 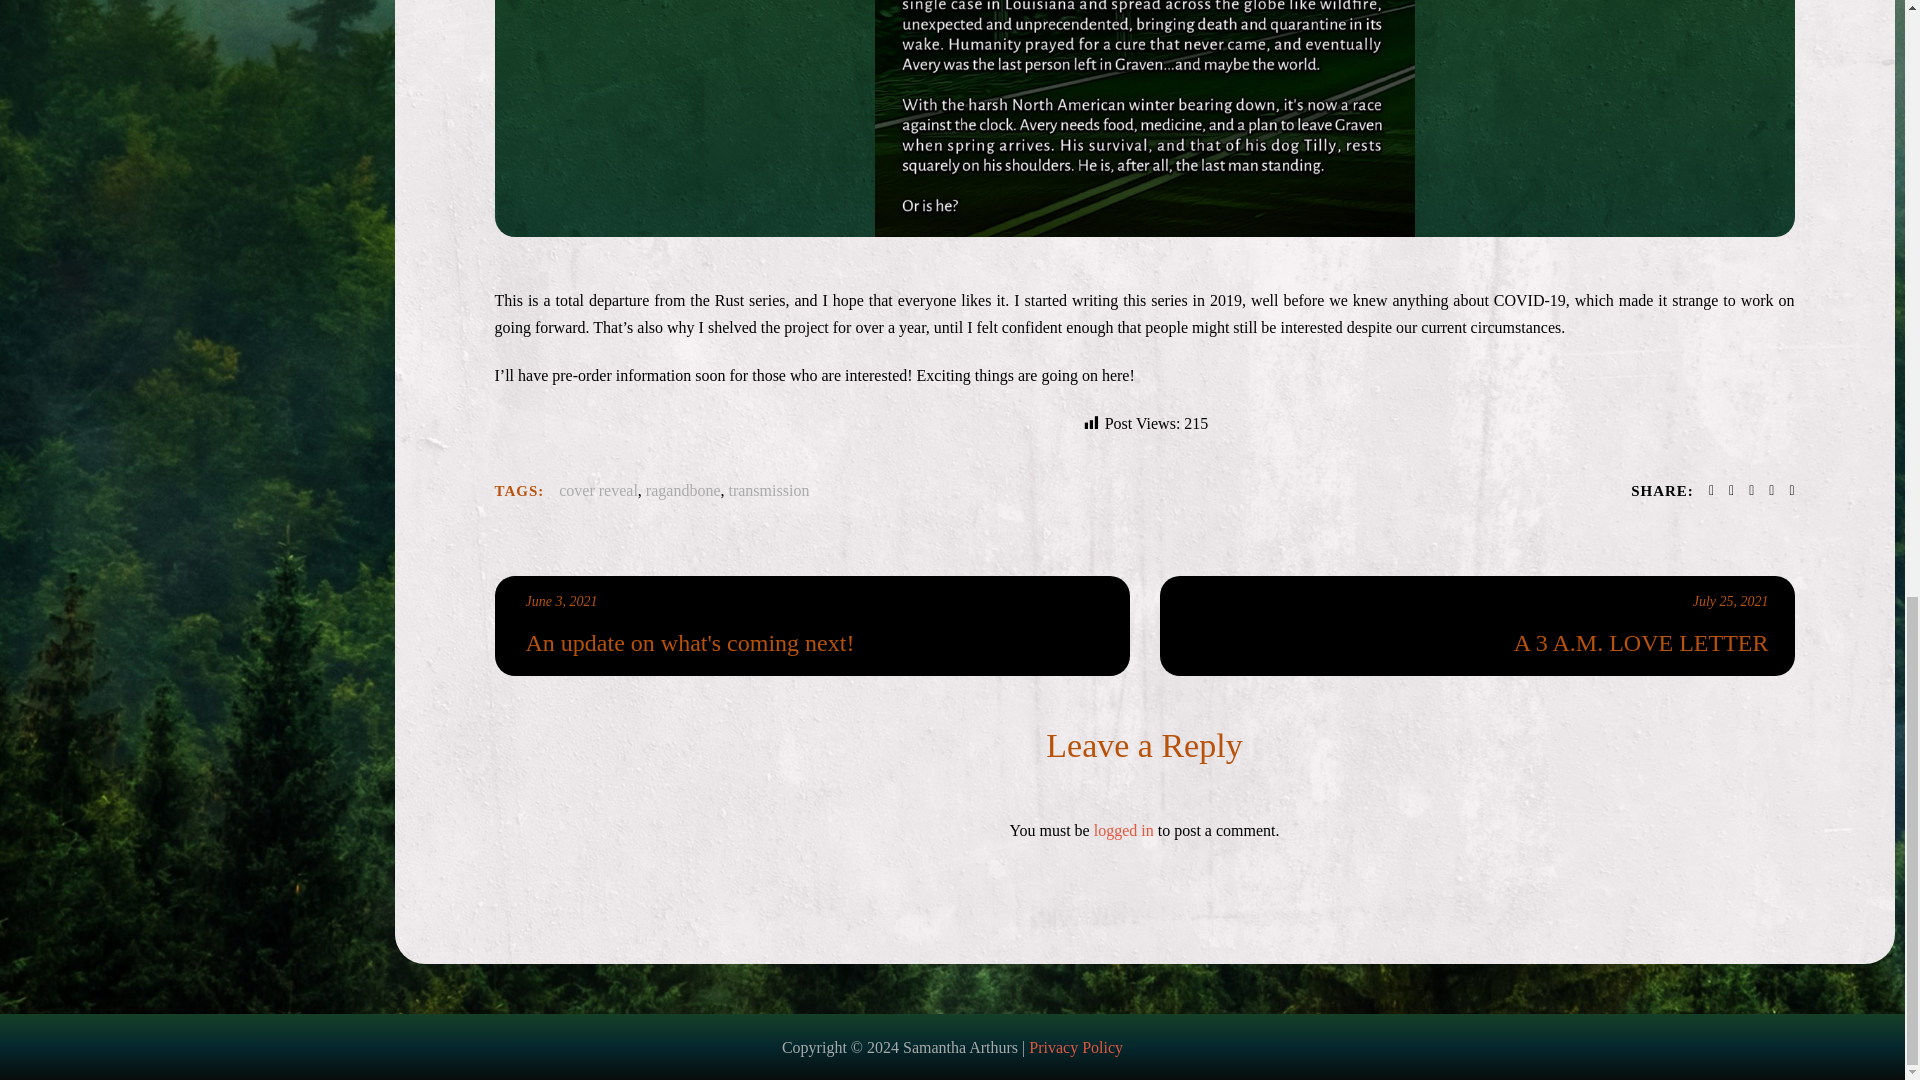 What do you see at coordinates (810, 626) in the screenshot?
I see `An update on what's coming next!` at bounding box center [810, 626].